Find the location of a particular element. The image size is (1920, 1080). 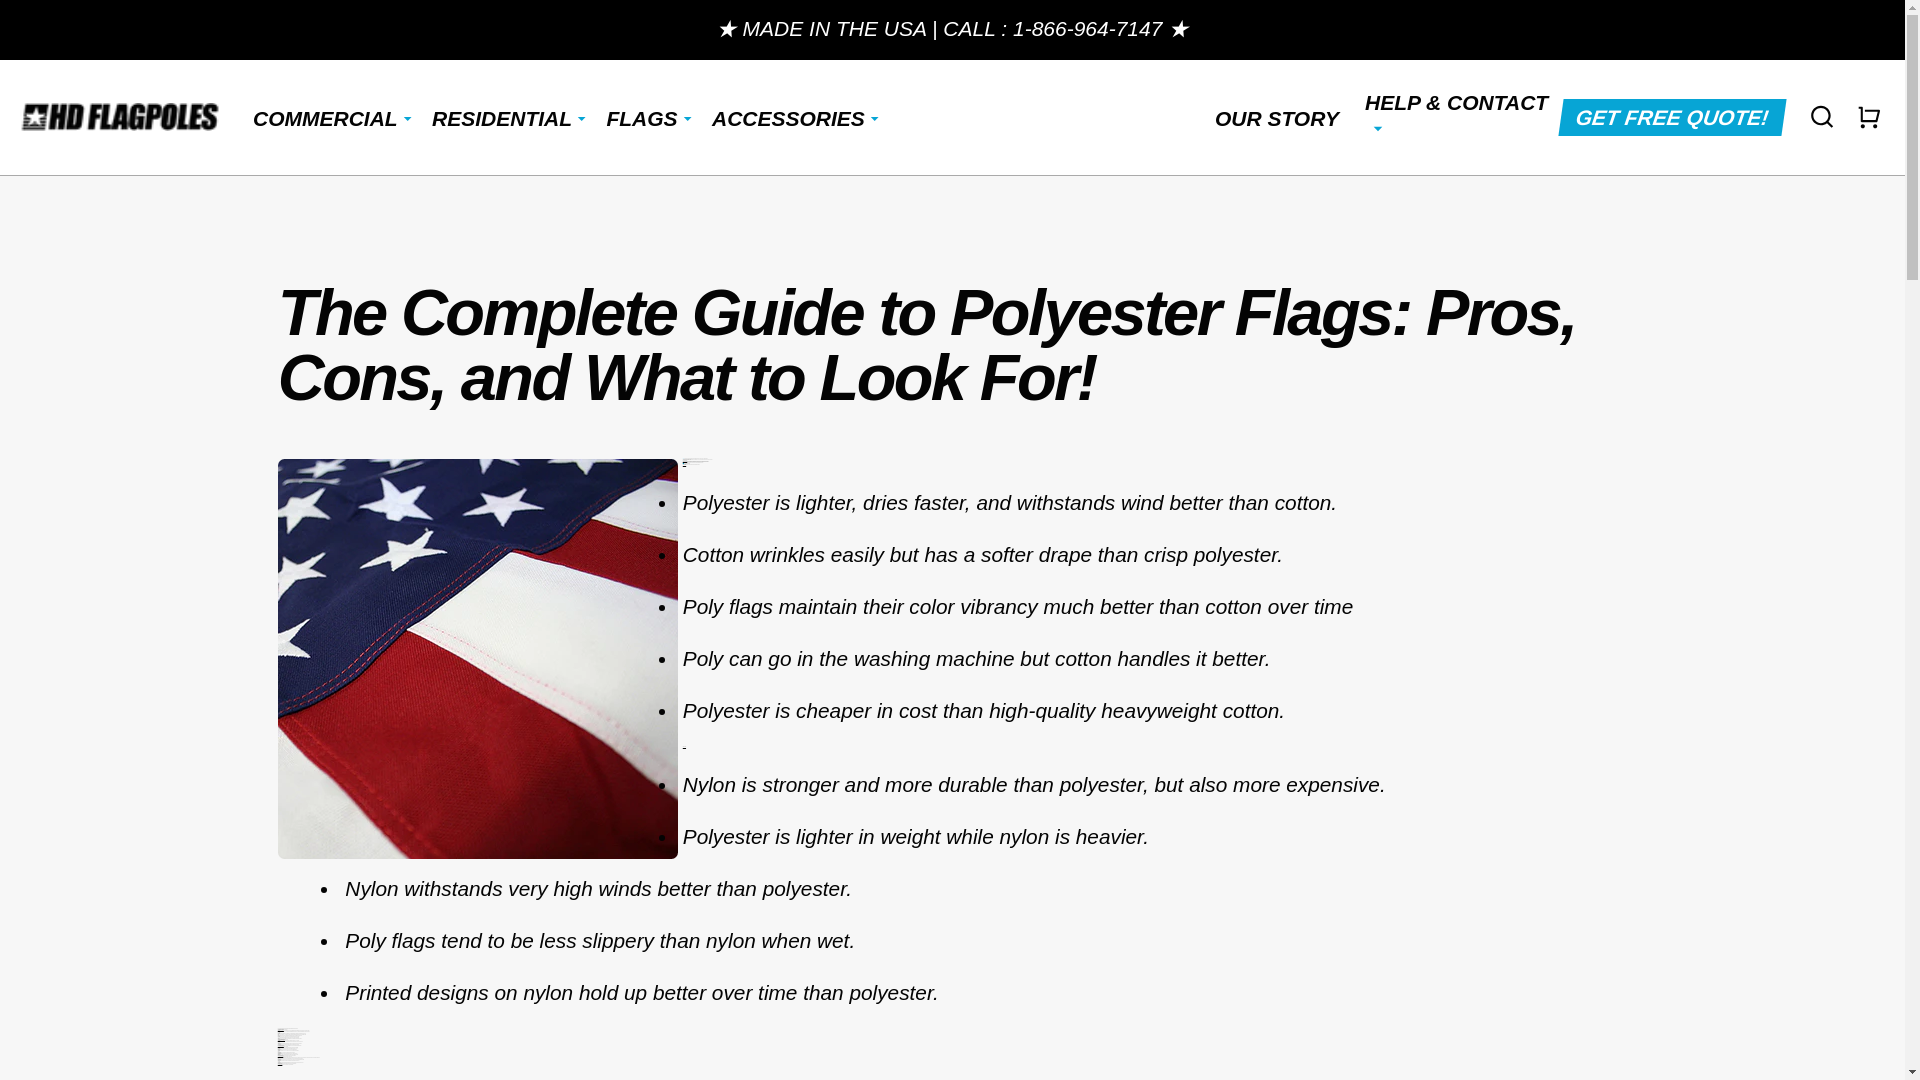

Our Story is located at coordinates (1276, 118).